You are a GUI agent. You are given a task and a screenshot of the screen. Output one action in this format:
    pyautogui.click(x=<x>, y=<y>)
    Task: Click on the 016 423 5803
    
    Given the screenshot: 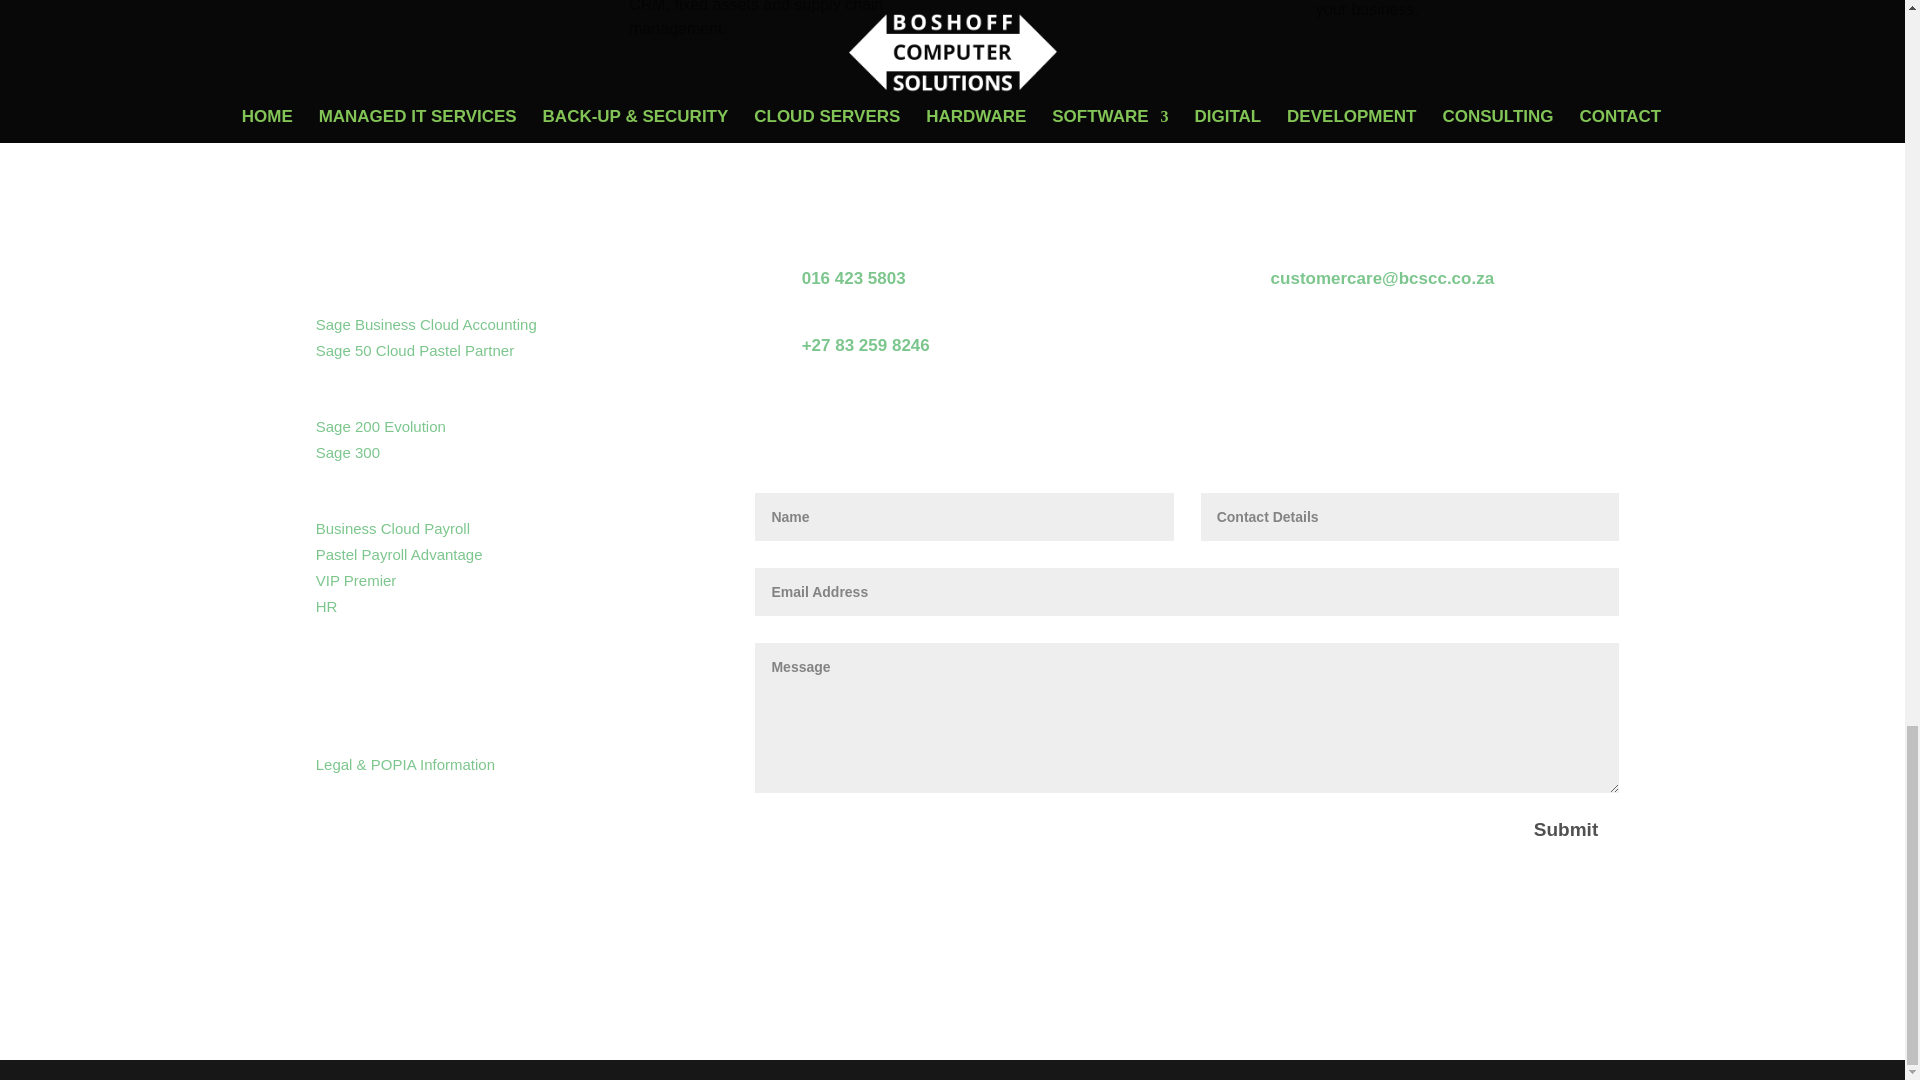 What is the action you would take?
    pyautogui.click(x=854, y=278)
    